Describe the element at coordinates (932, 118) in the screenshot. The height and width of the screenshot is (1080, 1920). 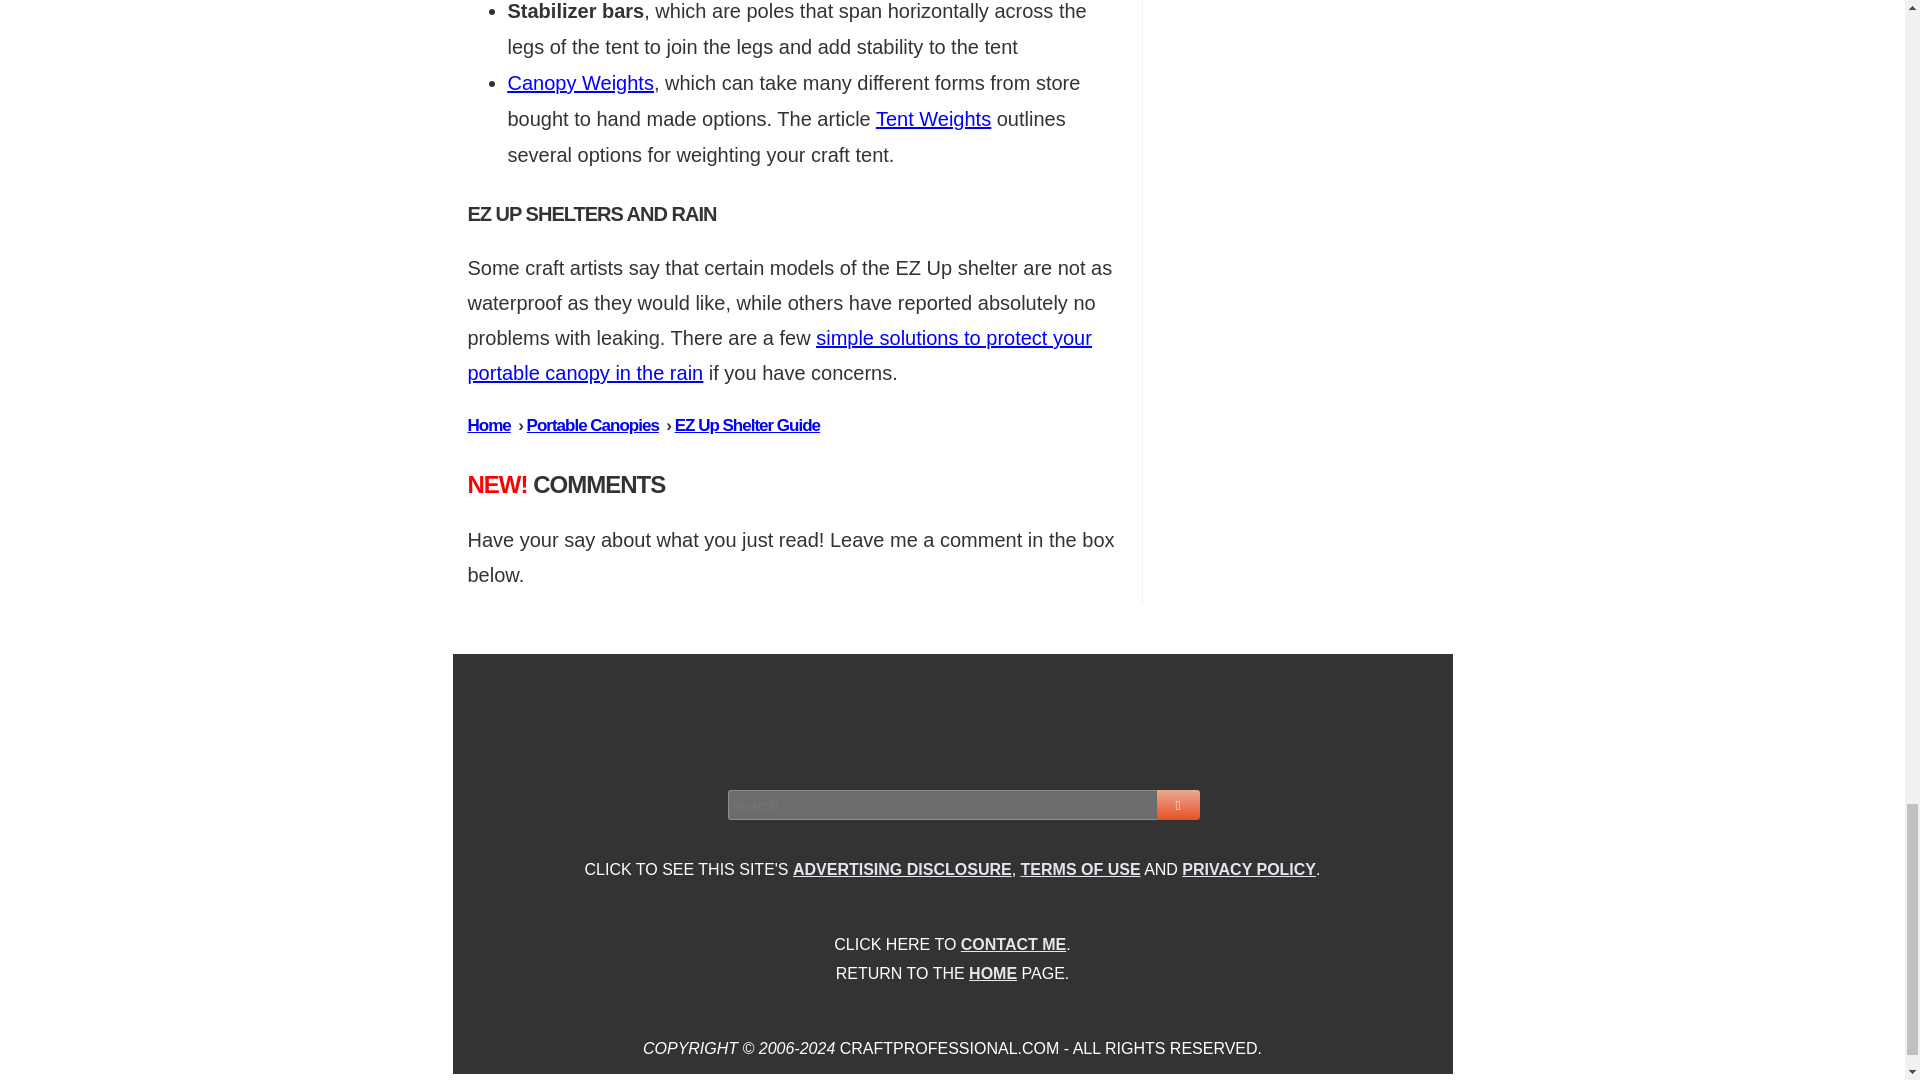
I see `Tent Weights` at that location.